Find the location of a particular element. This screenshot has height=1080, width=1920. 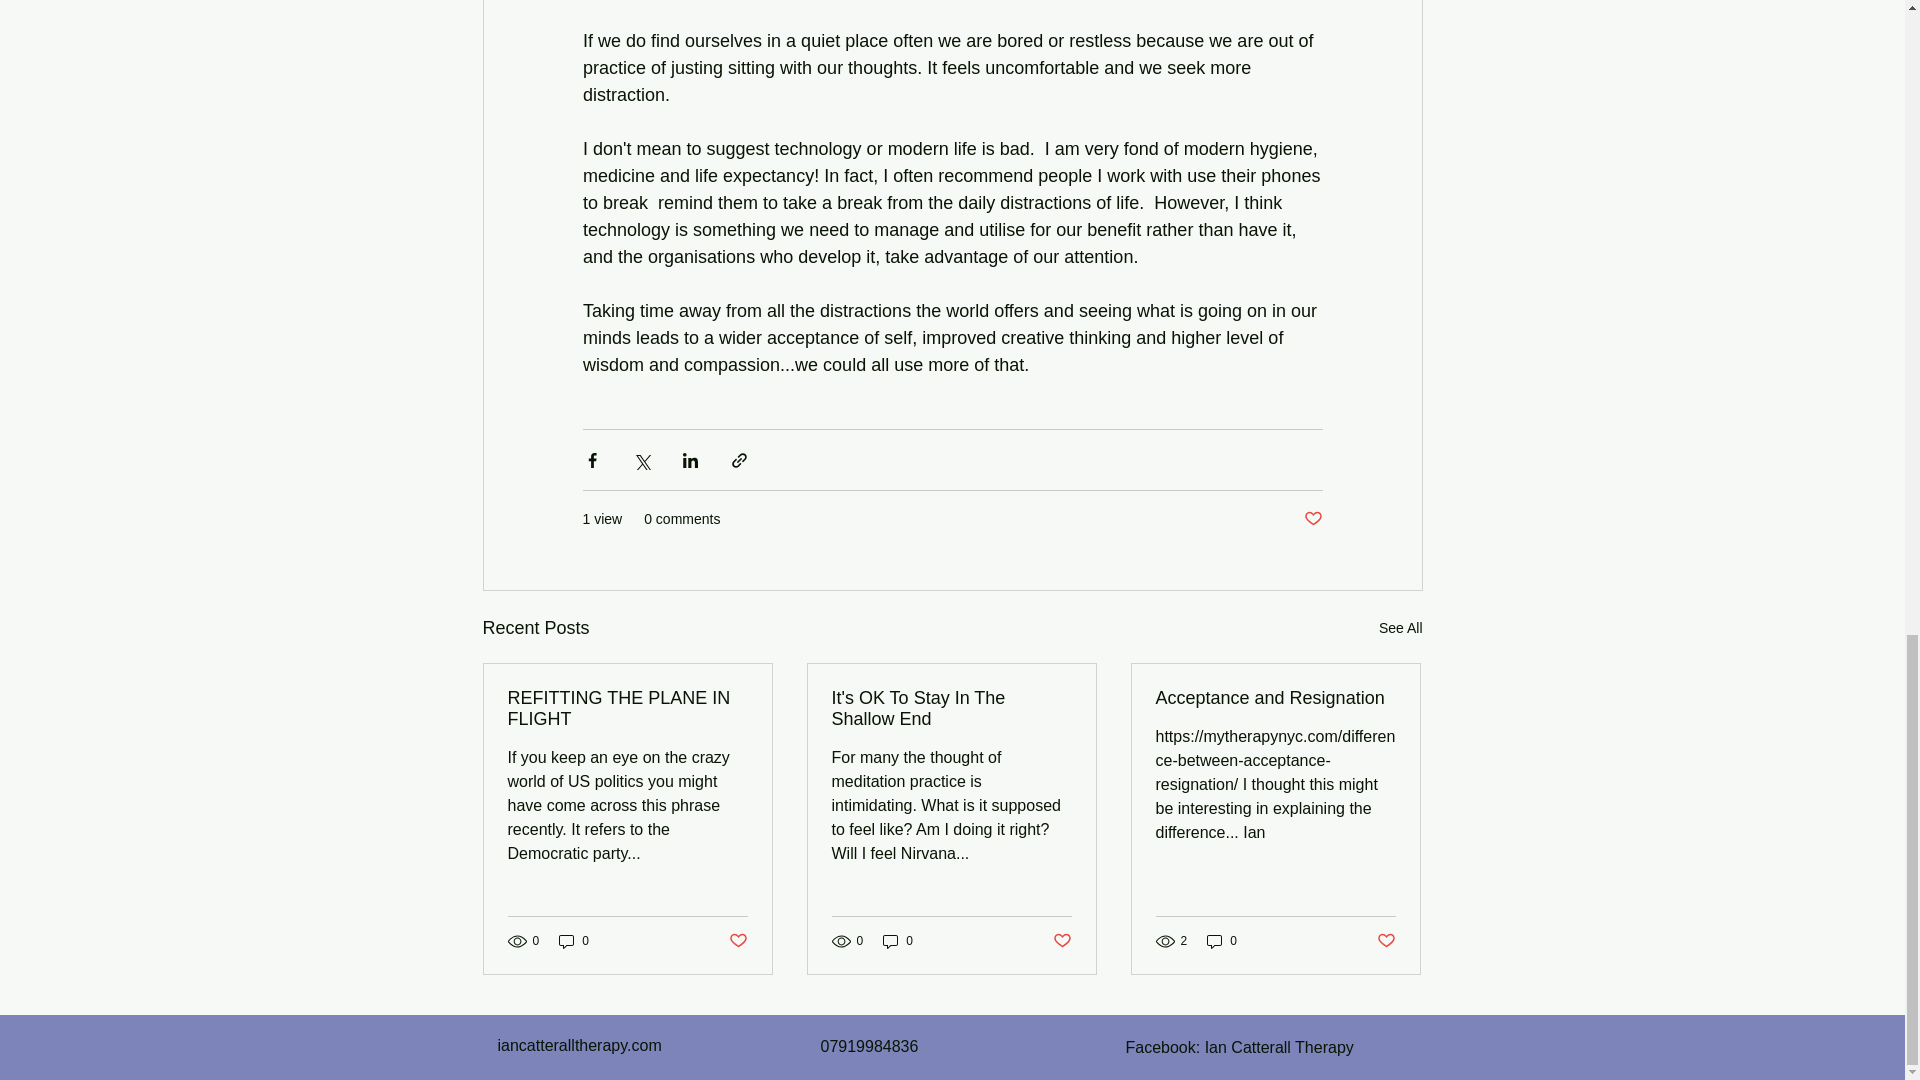

Acceptance and Resignation is located at coordinates (1275, 698).